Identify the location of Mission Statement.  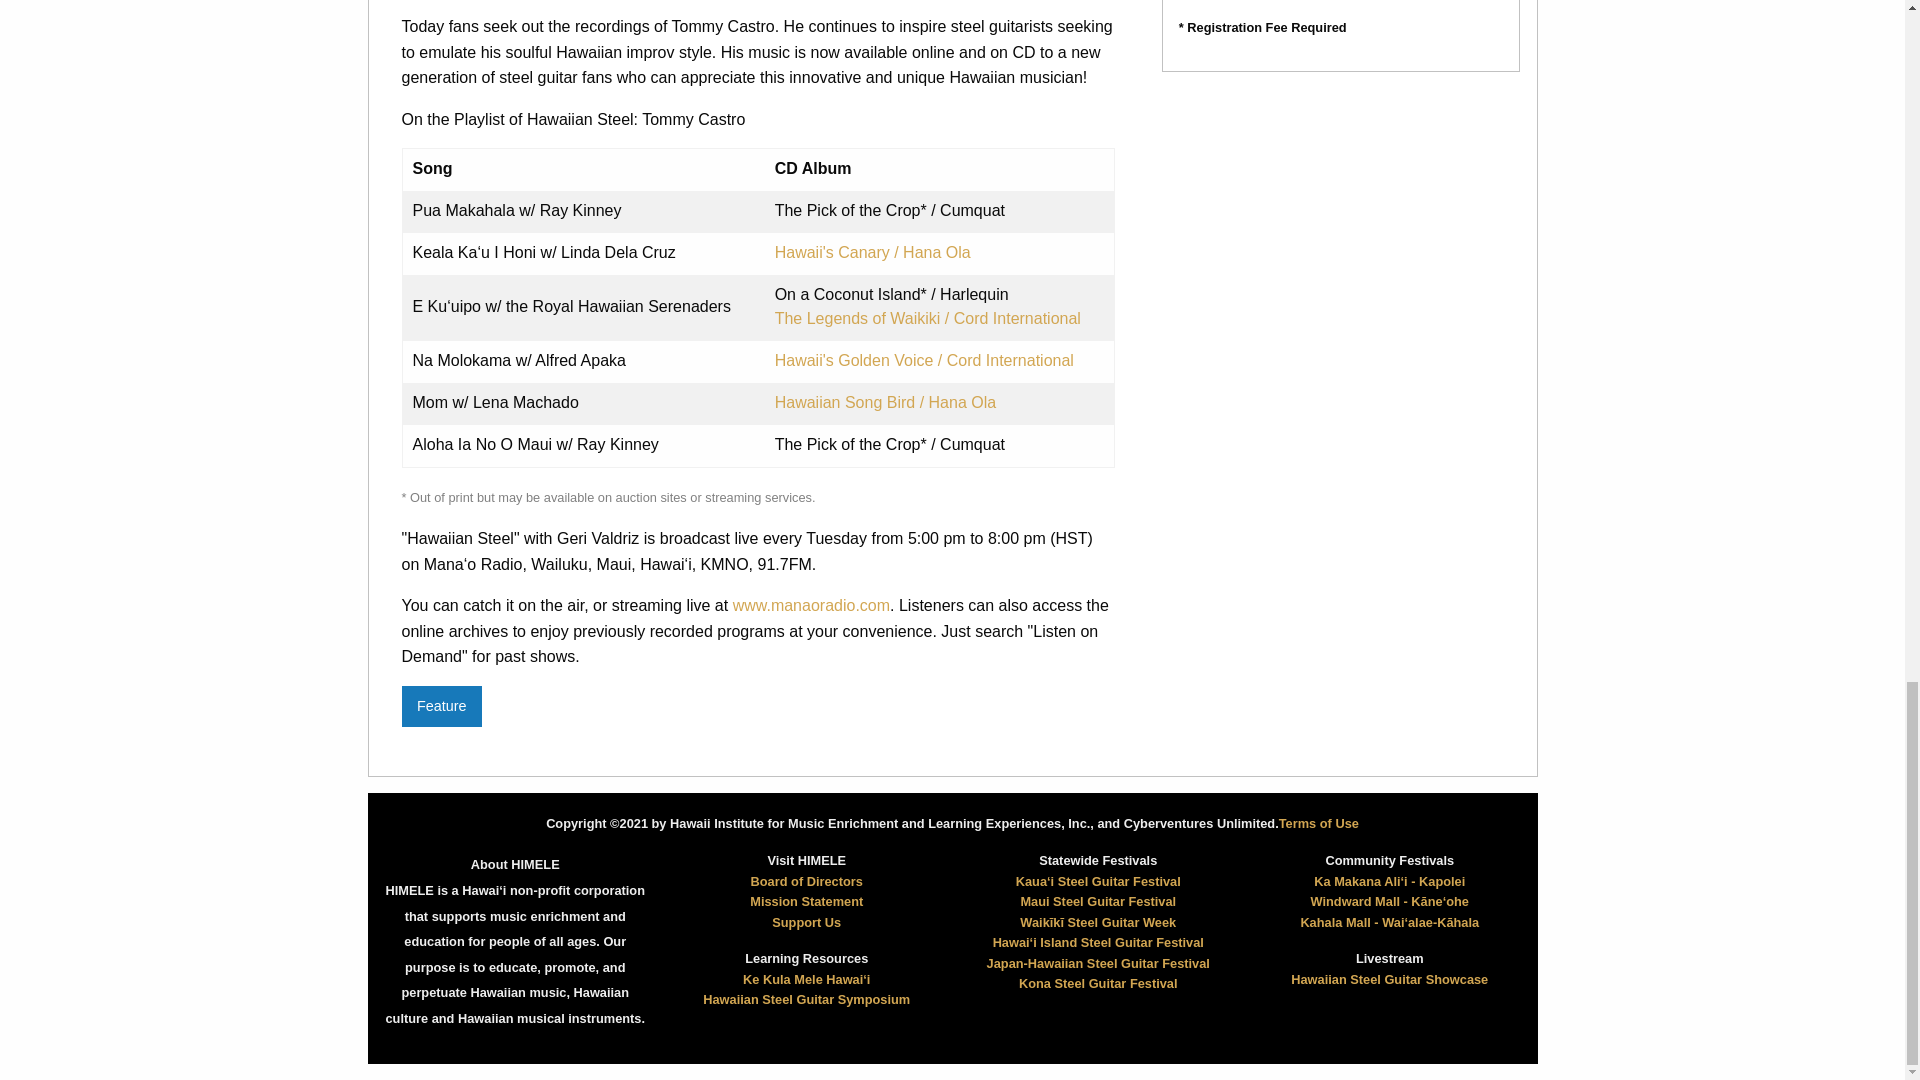
(806, 902).